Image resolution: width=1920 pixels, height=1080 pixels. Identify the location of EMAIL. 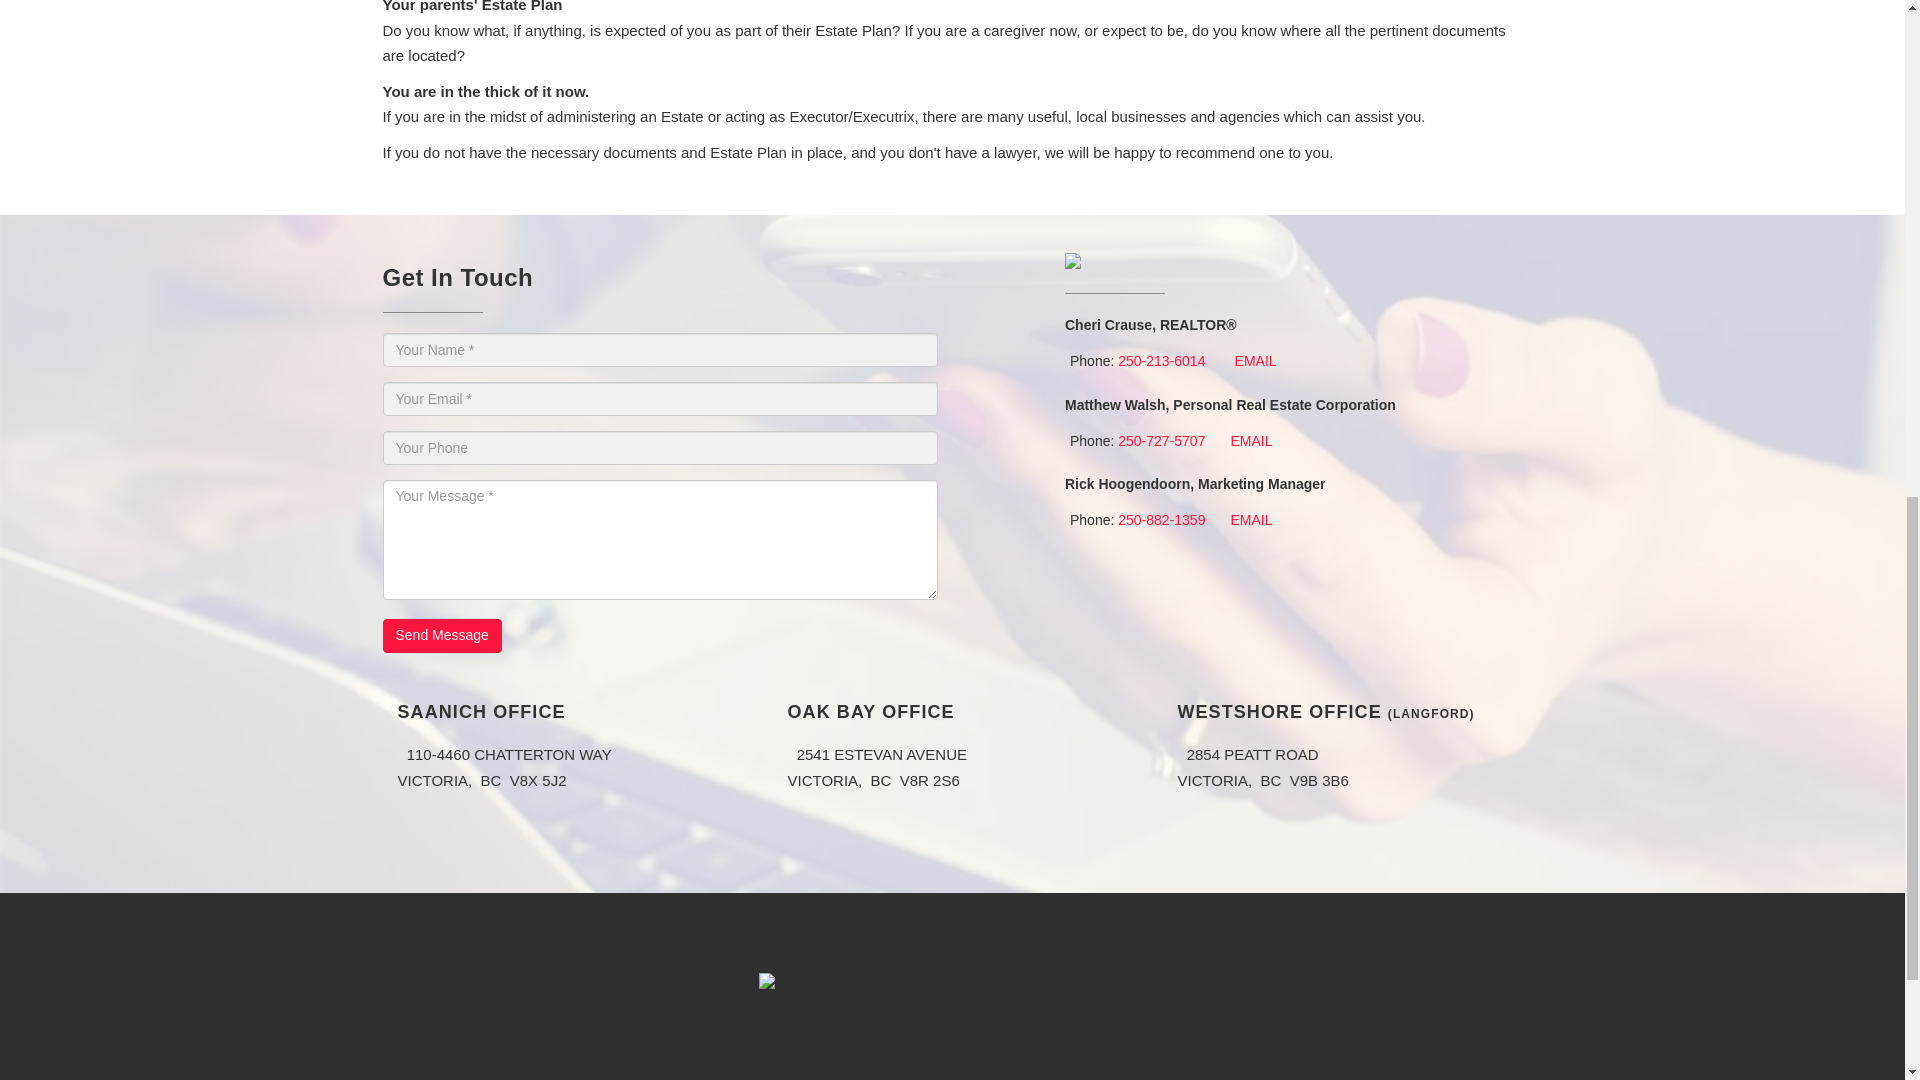
(1255, 361).